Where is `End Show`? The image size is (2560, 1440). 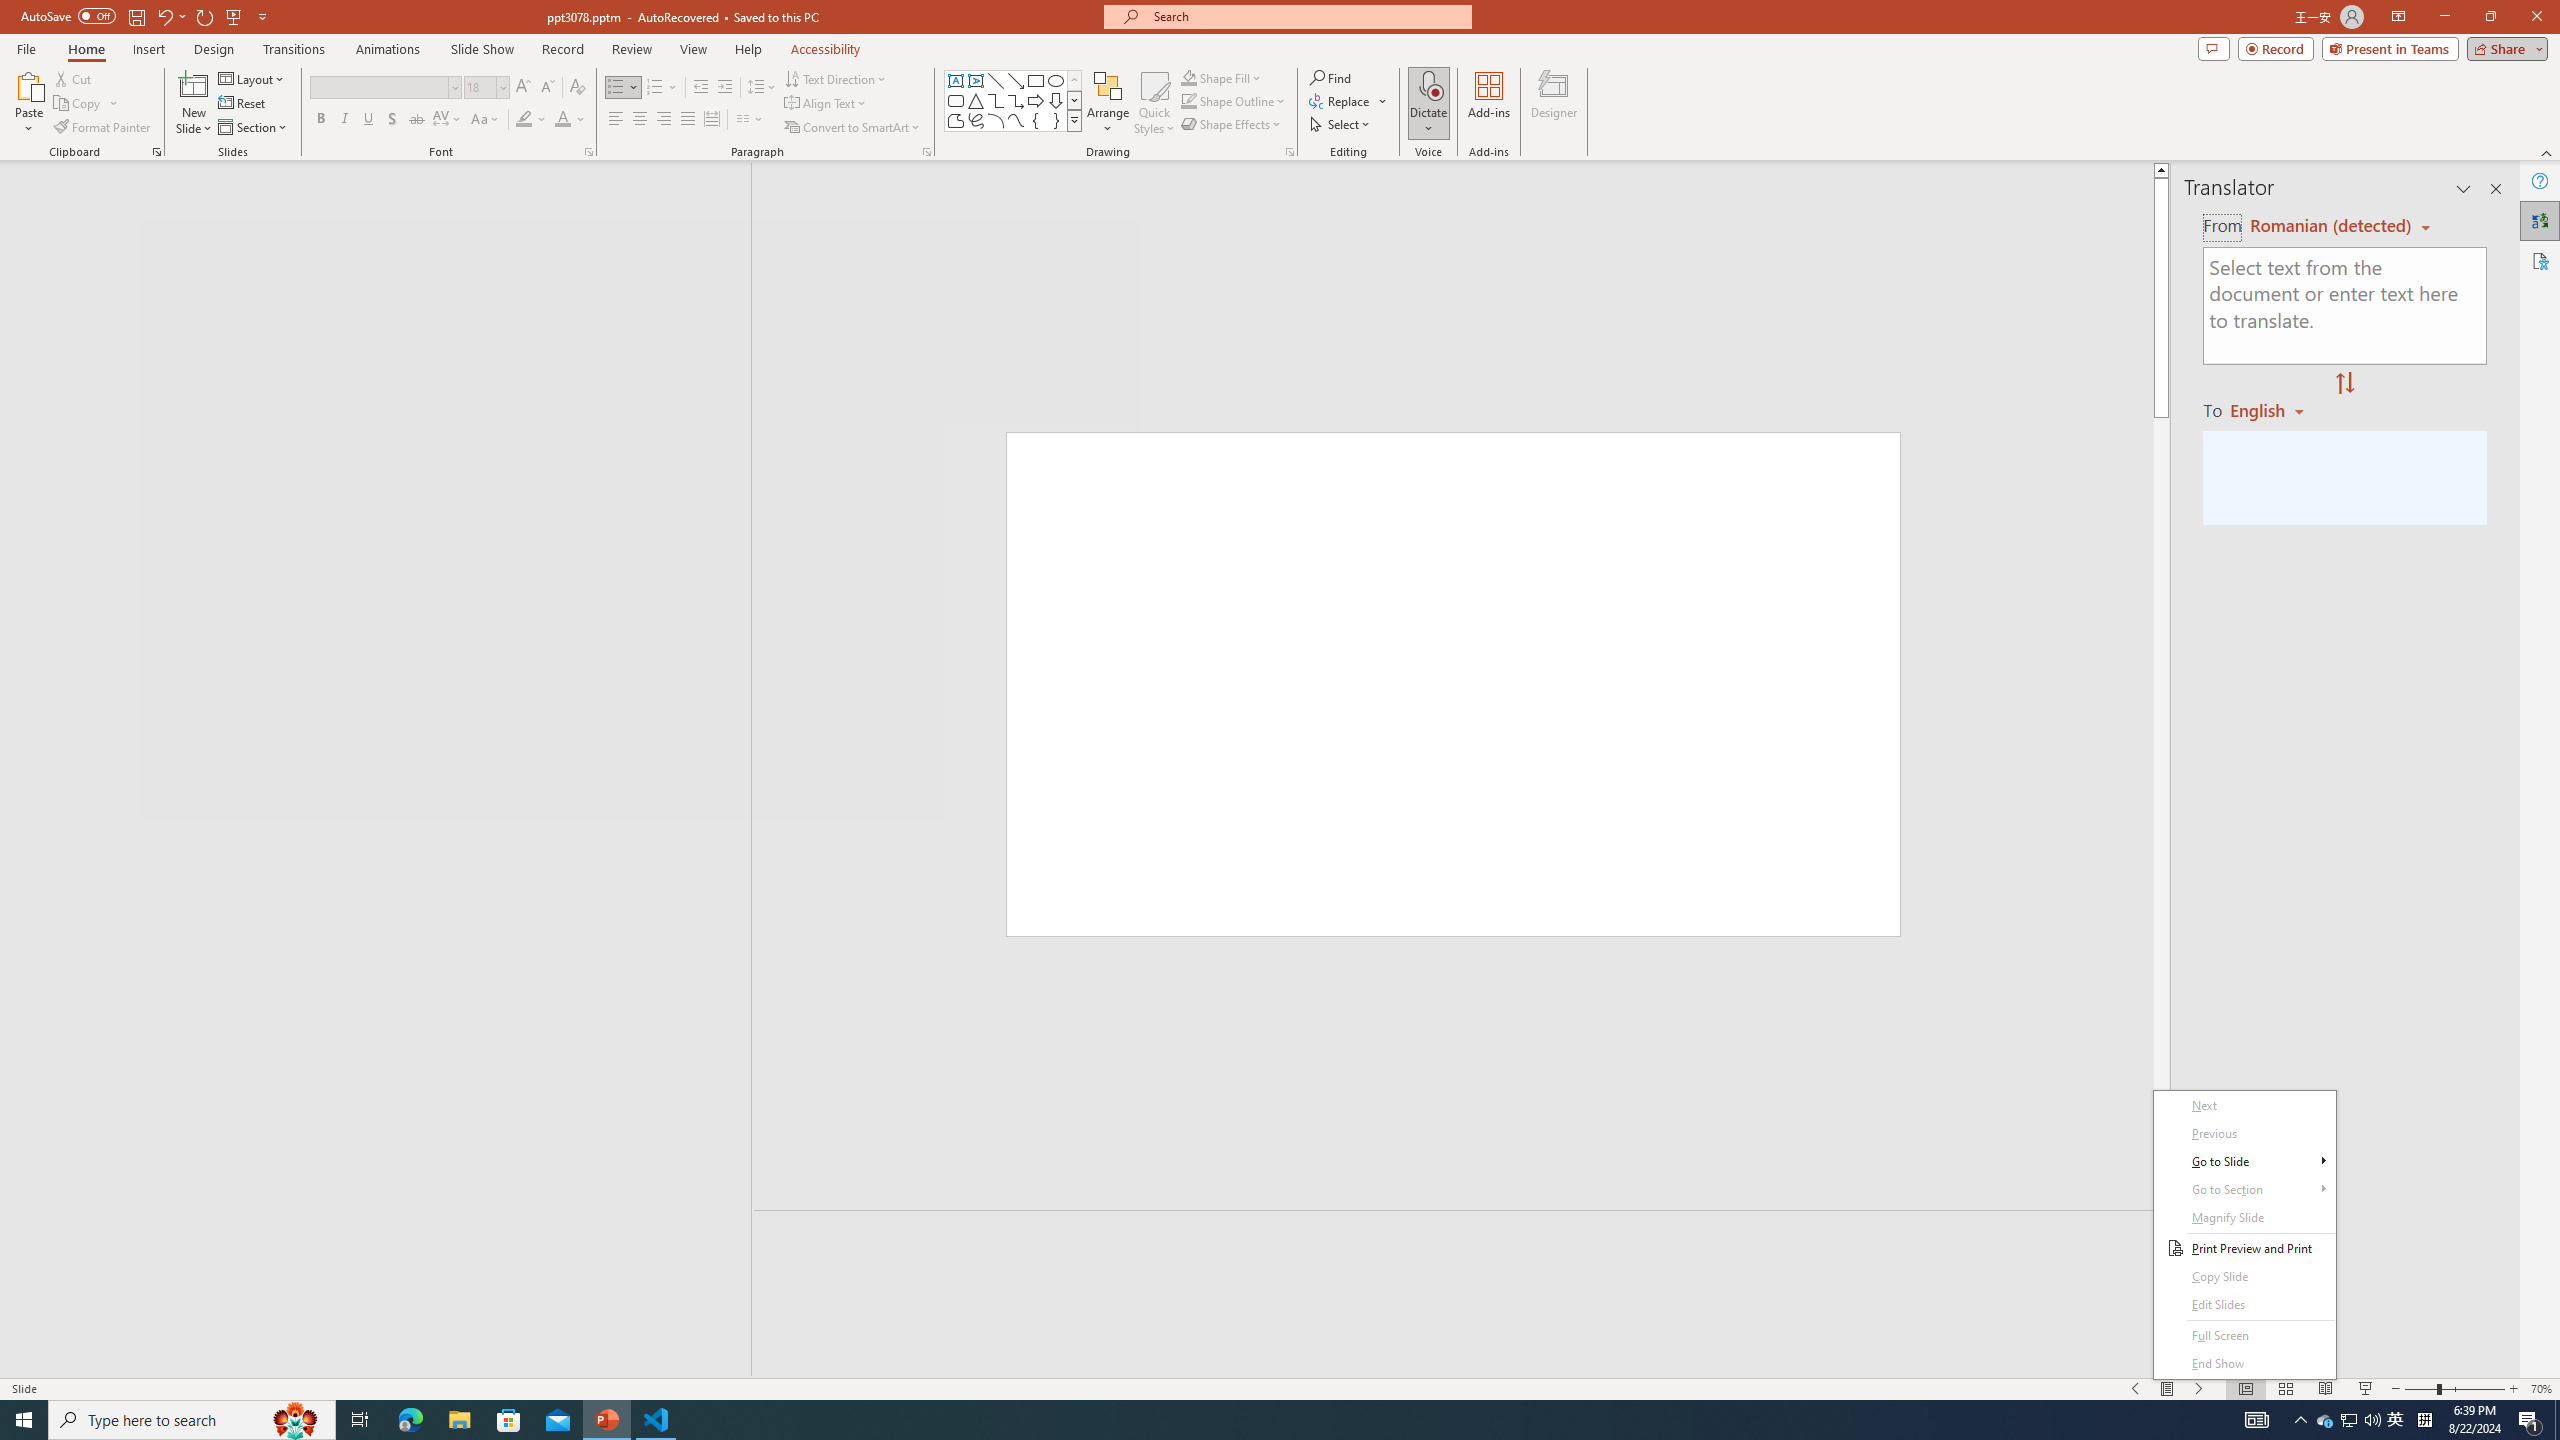
End Show is located at coordinates (2244, 1364).